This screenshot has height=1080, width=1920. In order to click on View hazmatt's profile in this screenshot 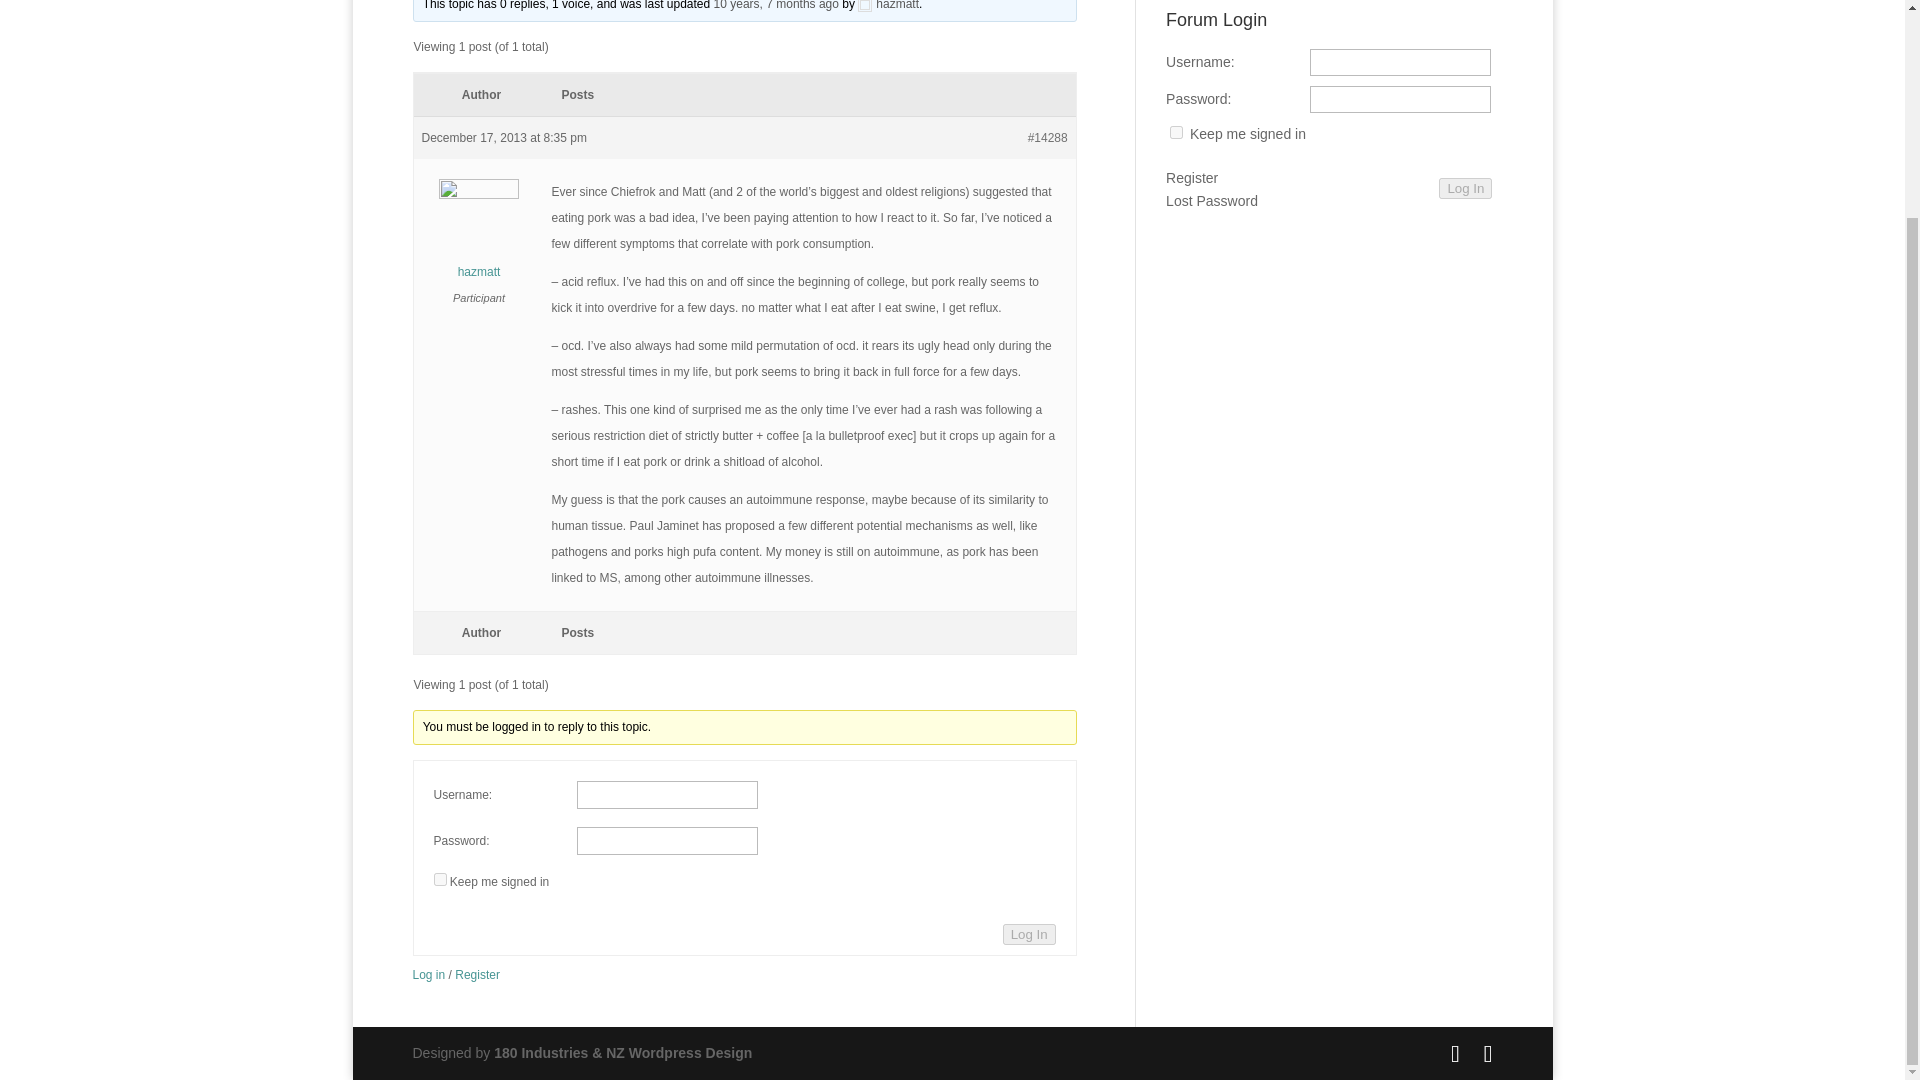, I will do `click(888, 5)`.